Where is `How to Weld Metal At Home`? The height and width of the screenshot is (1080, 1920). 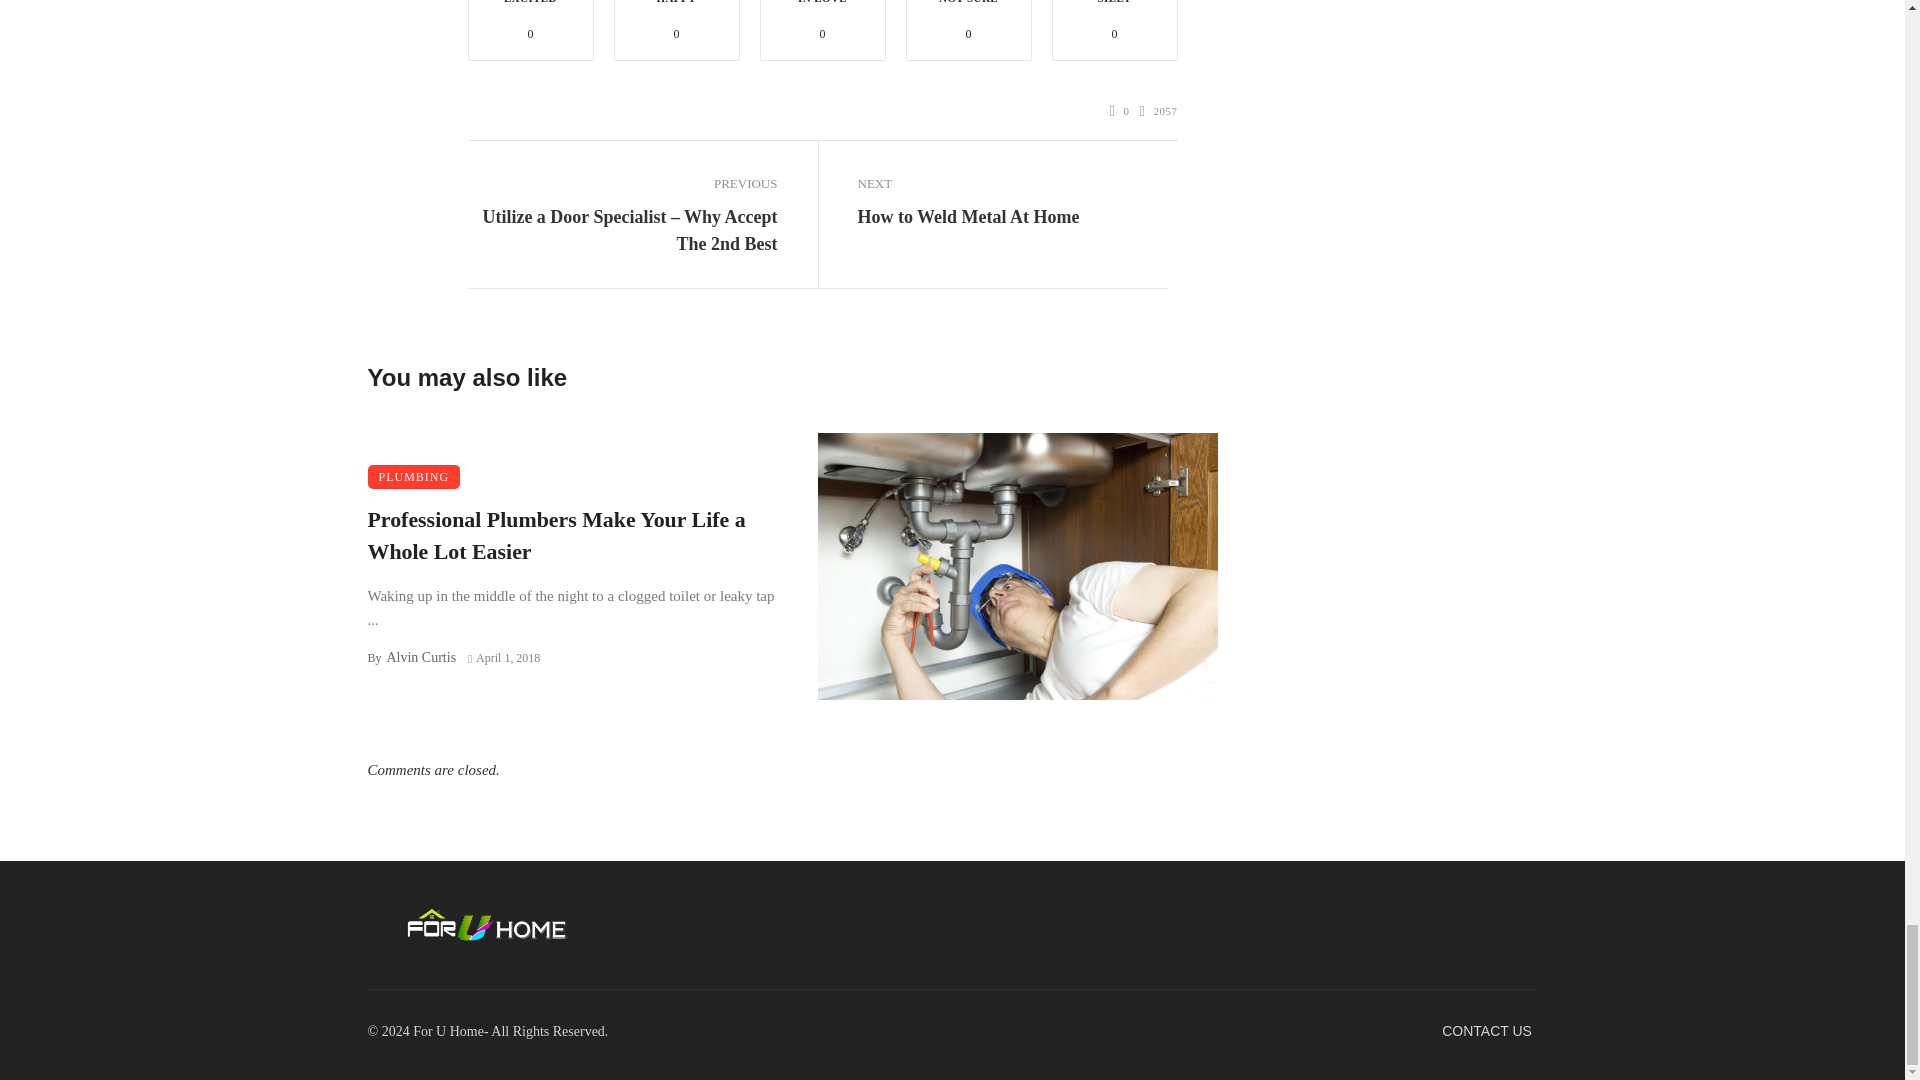
How to Weld Metal At Home is located at coordinates (968, 218).